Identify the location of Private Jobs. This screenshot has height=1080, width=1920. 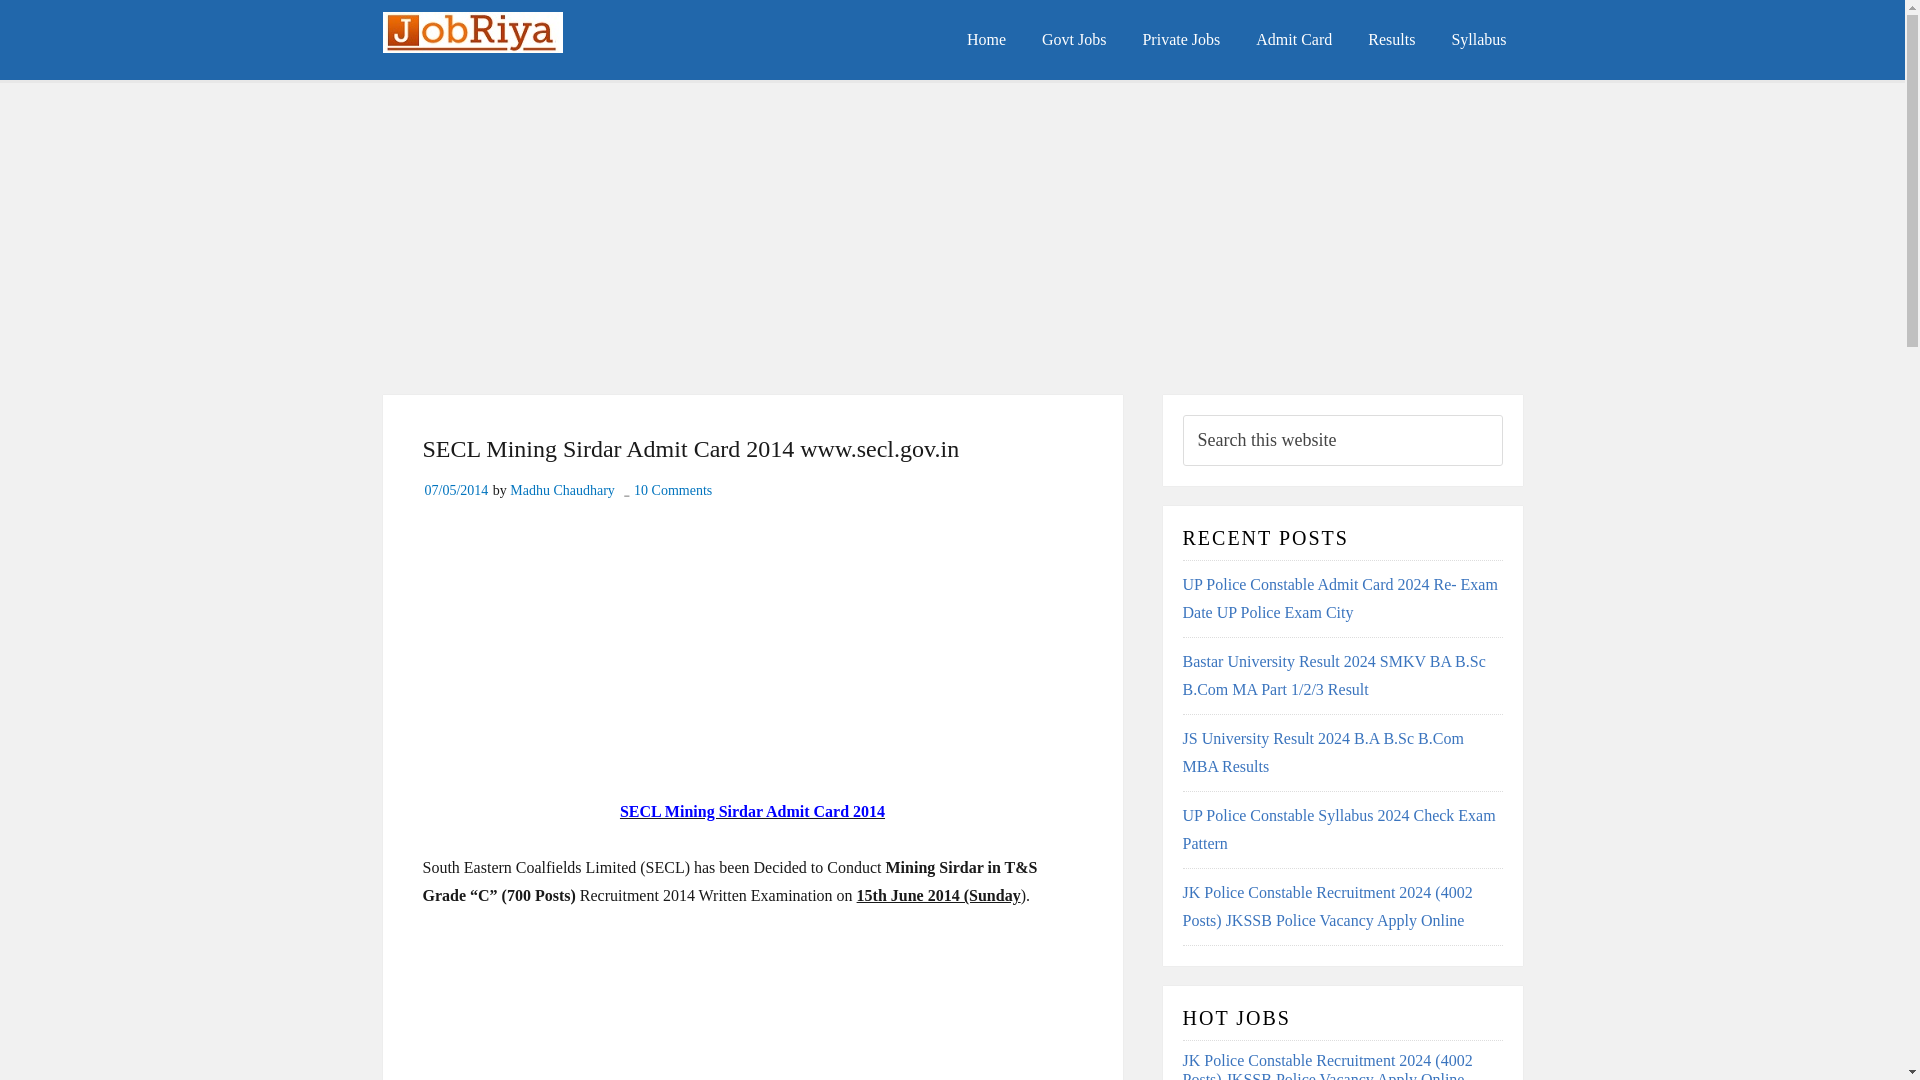
(1180, 40).